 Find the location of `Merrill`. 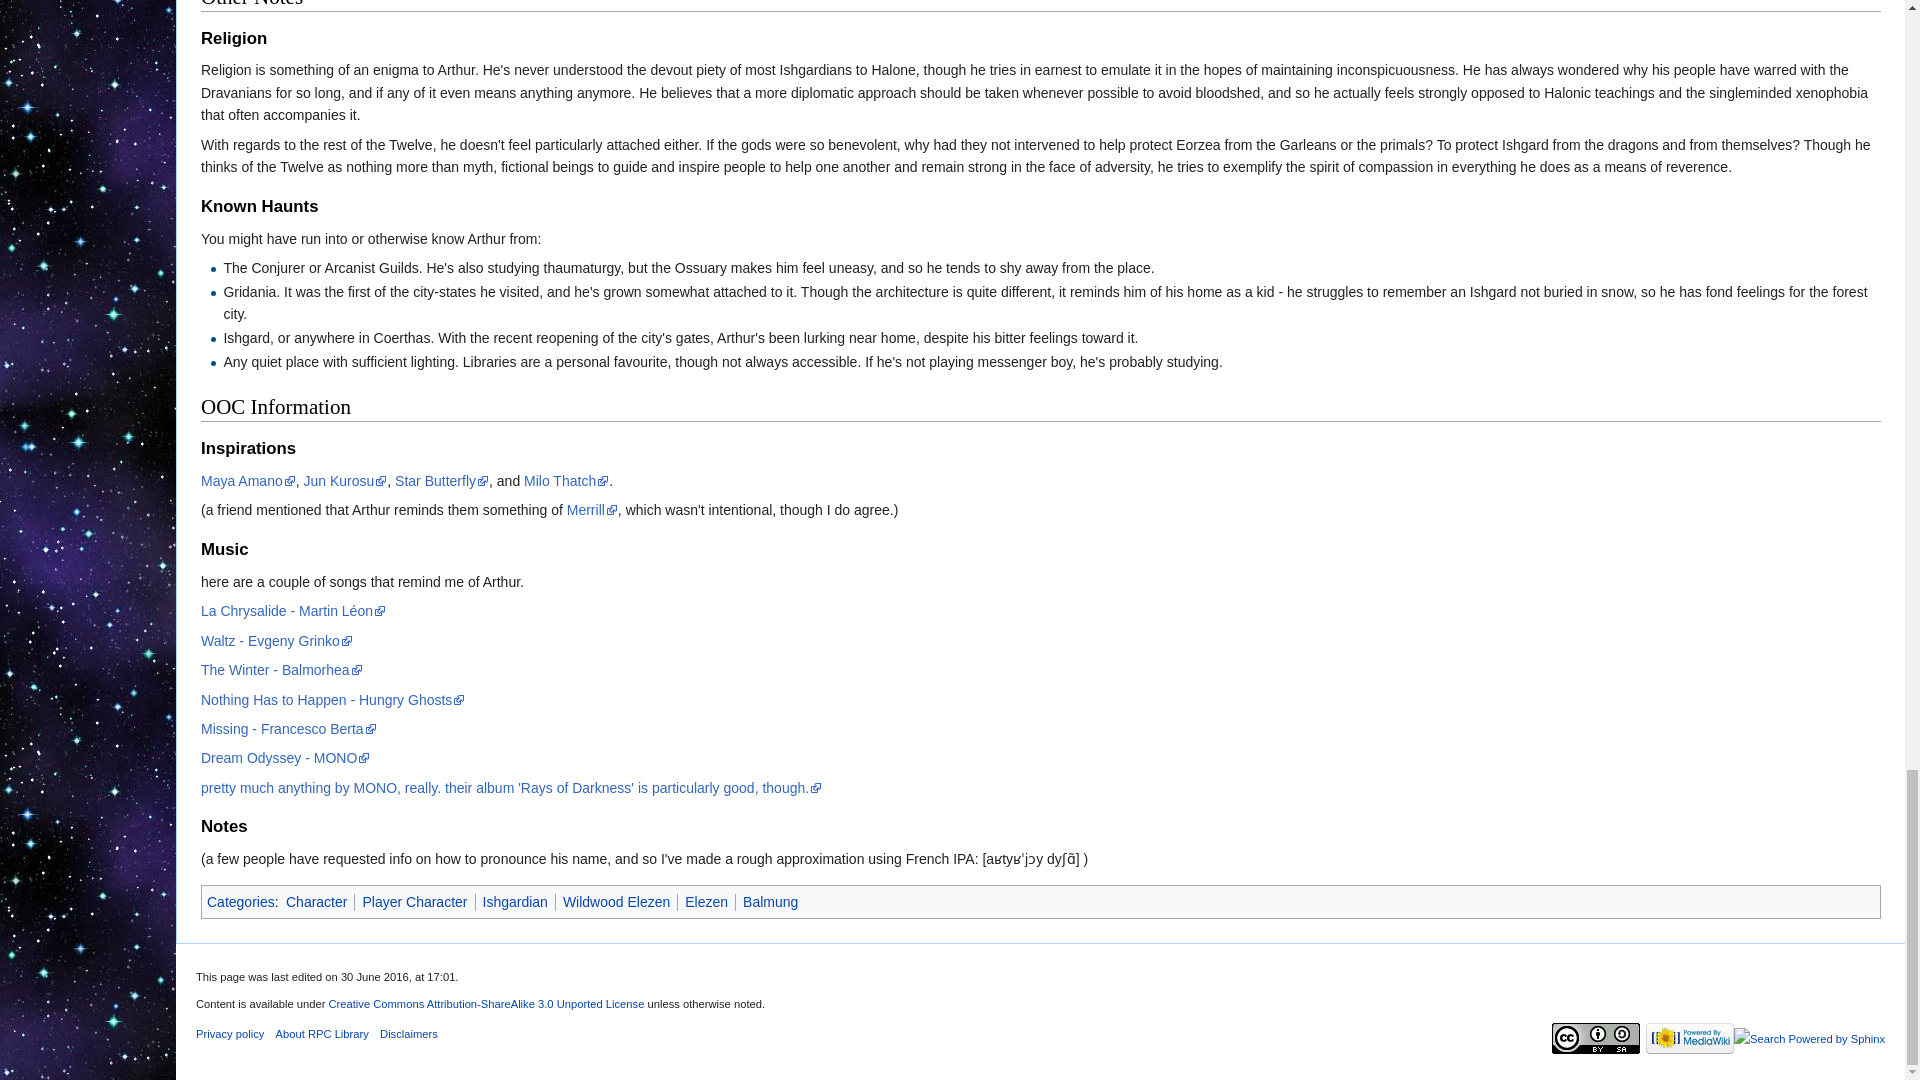

Merrill is located at coordinates (592, 510).